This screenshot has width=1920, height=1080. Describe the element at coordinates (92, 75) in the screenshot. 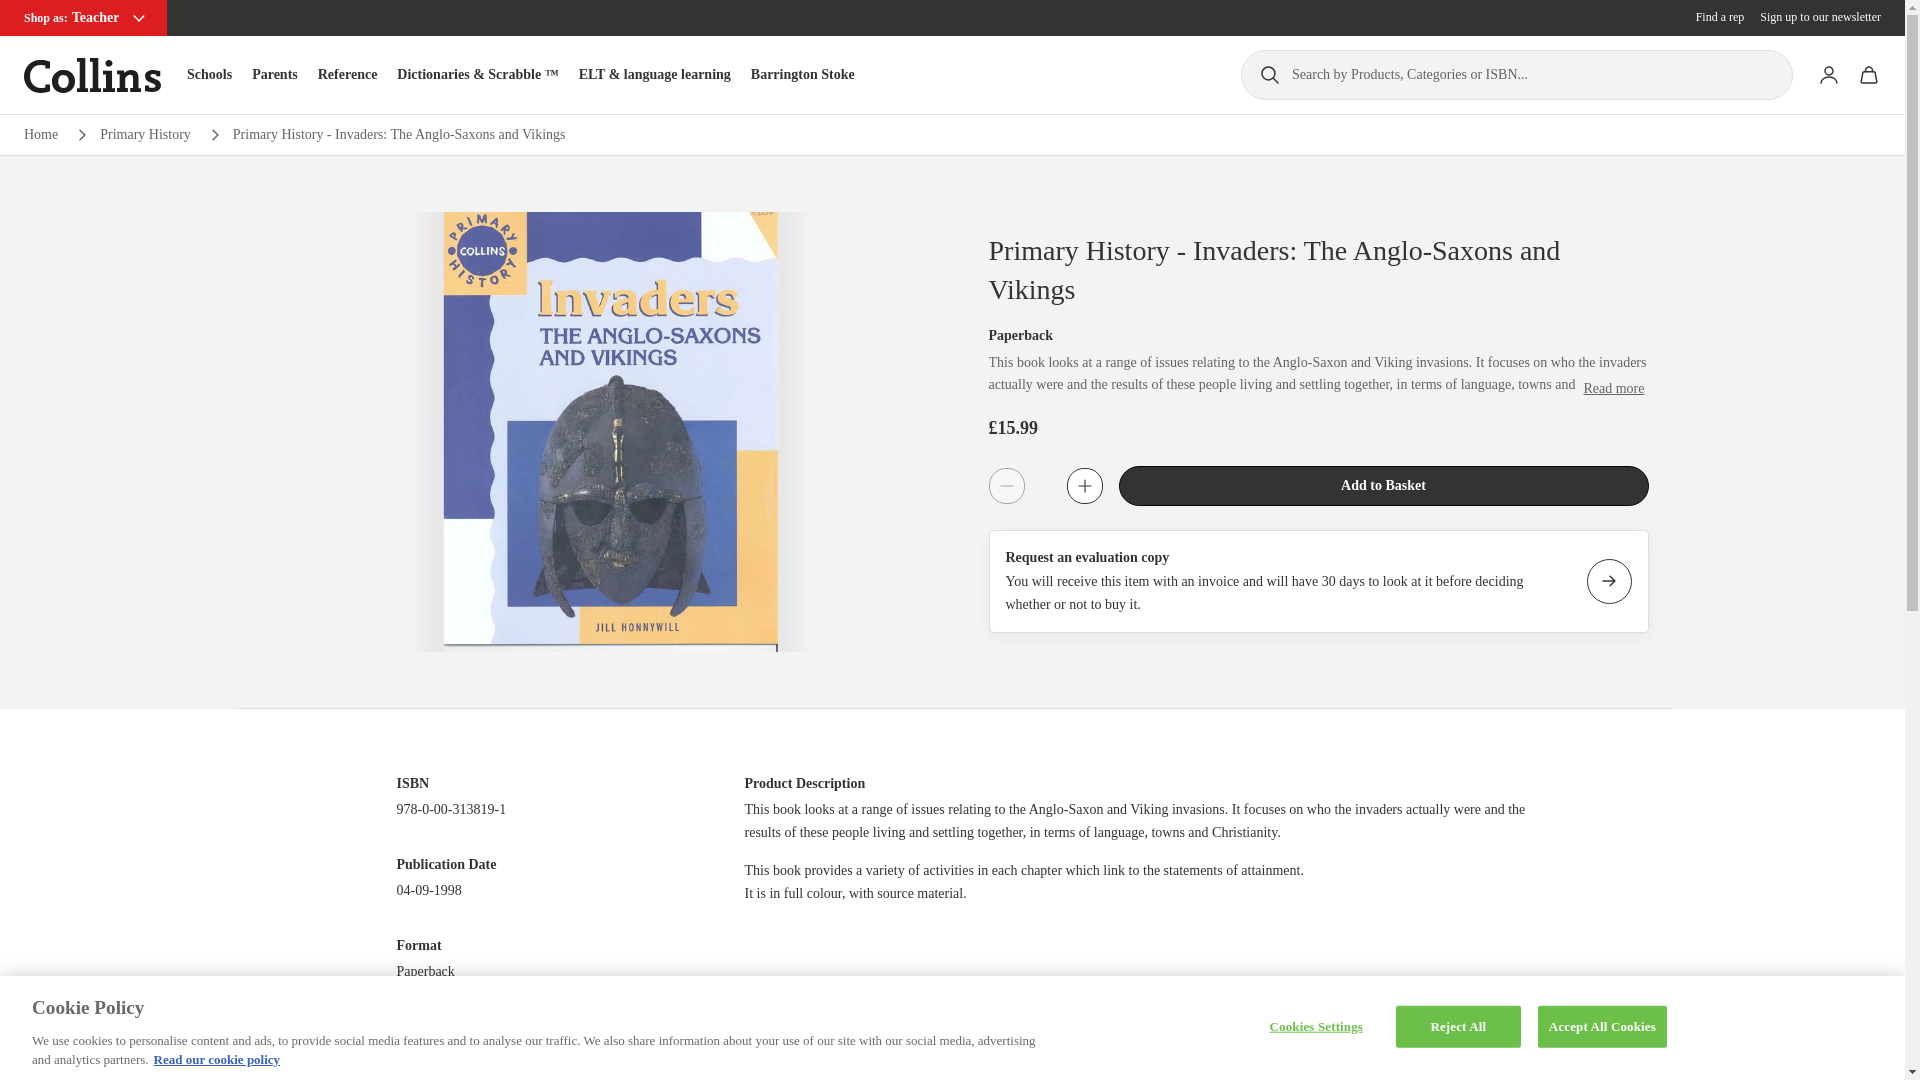

I see `Collins` at that location.